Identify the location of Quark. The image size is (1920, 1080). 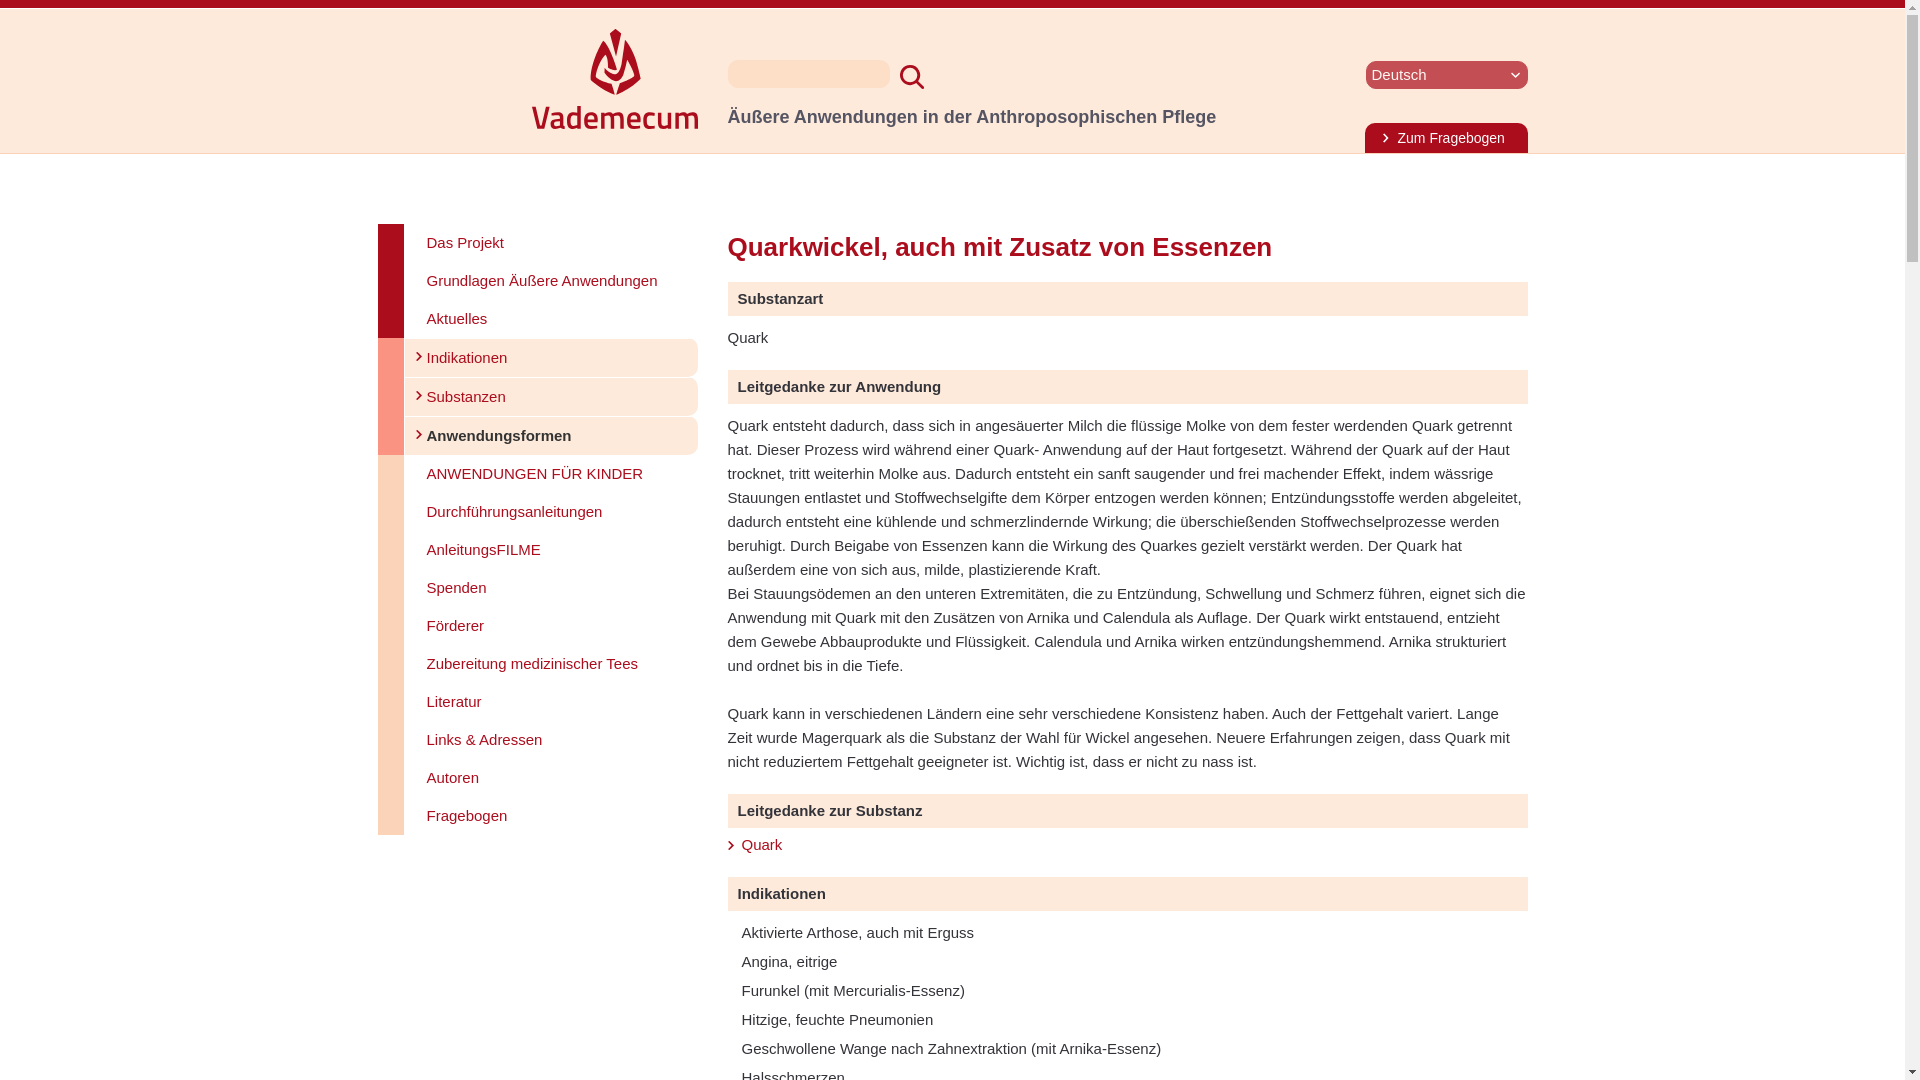
(762, 844).